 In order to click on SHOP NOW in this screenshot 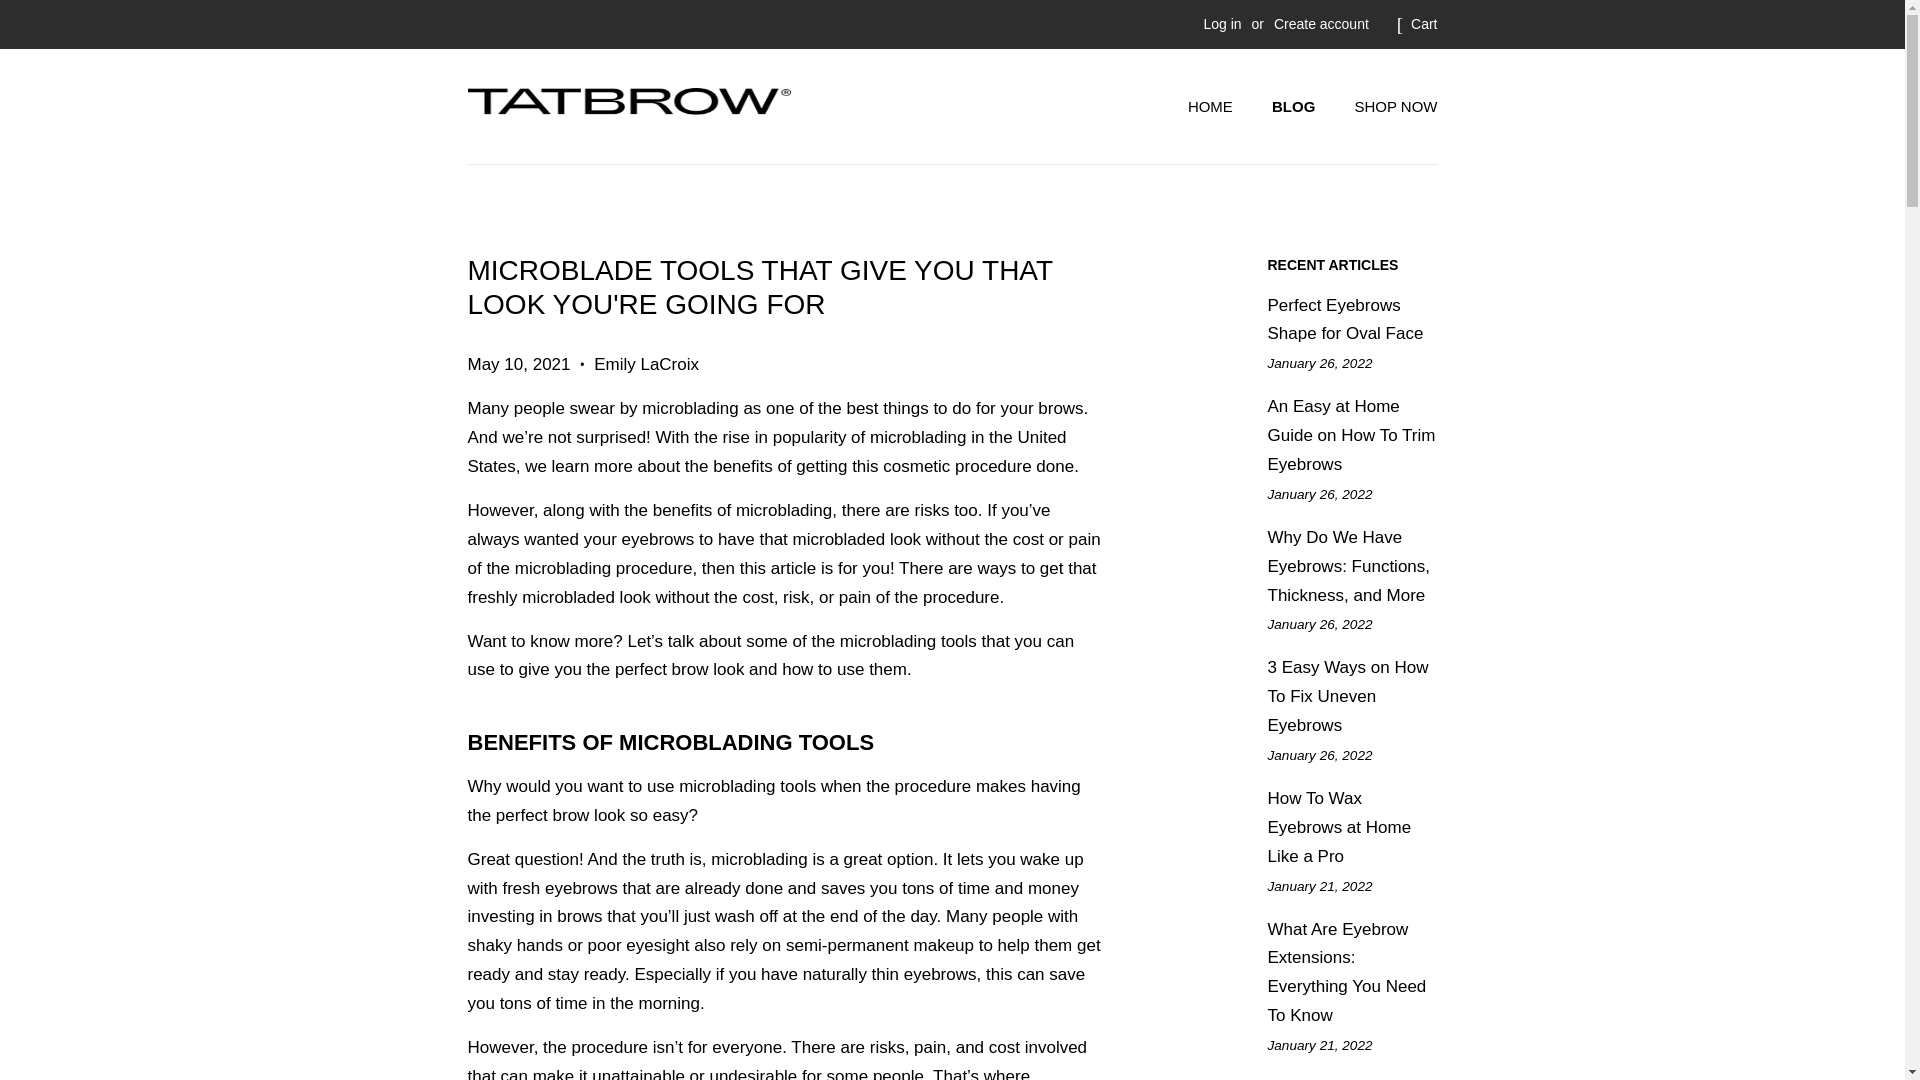, I will do `click(1389, 107)`.